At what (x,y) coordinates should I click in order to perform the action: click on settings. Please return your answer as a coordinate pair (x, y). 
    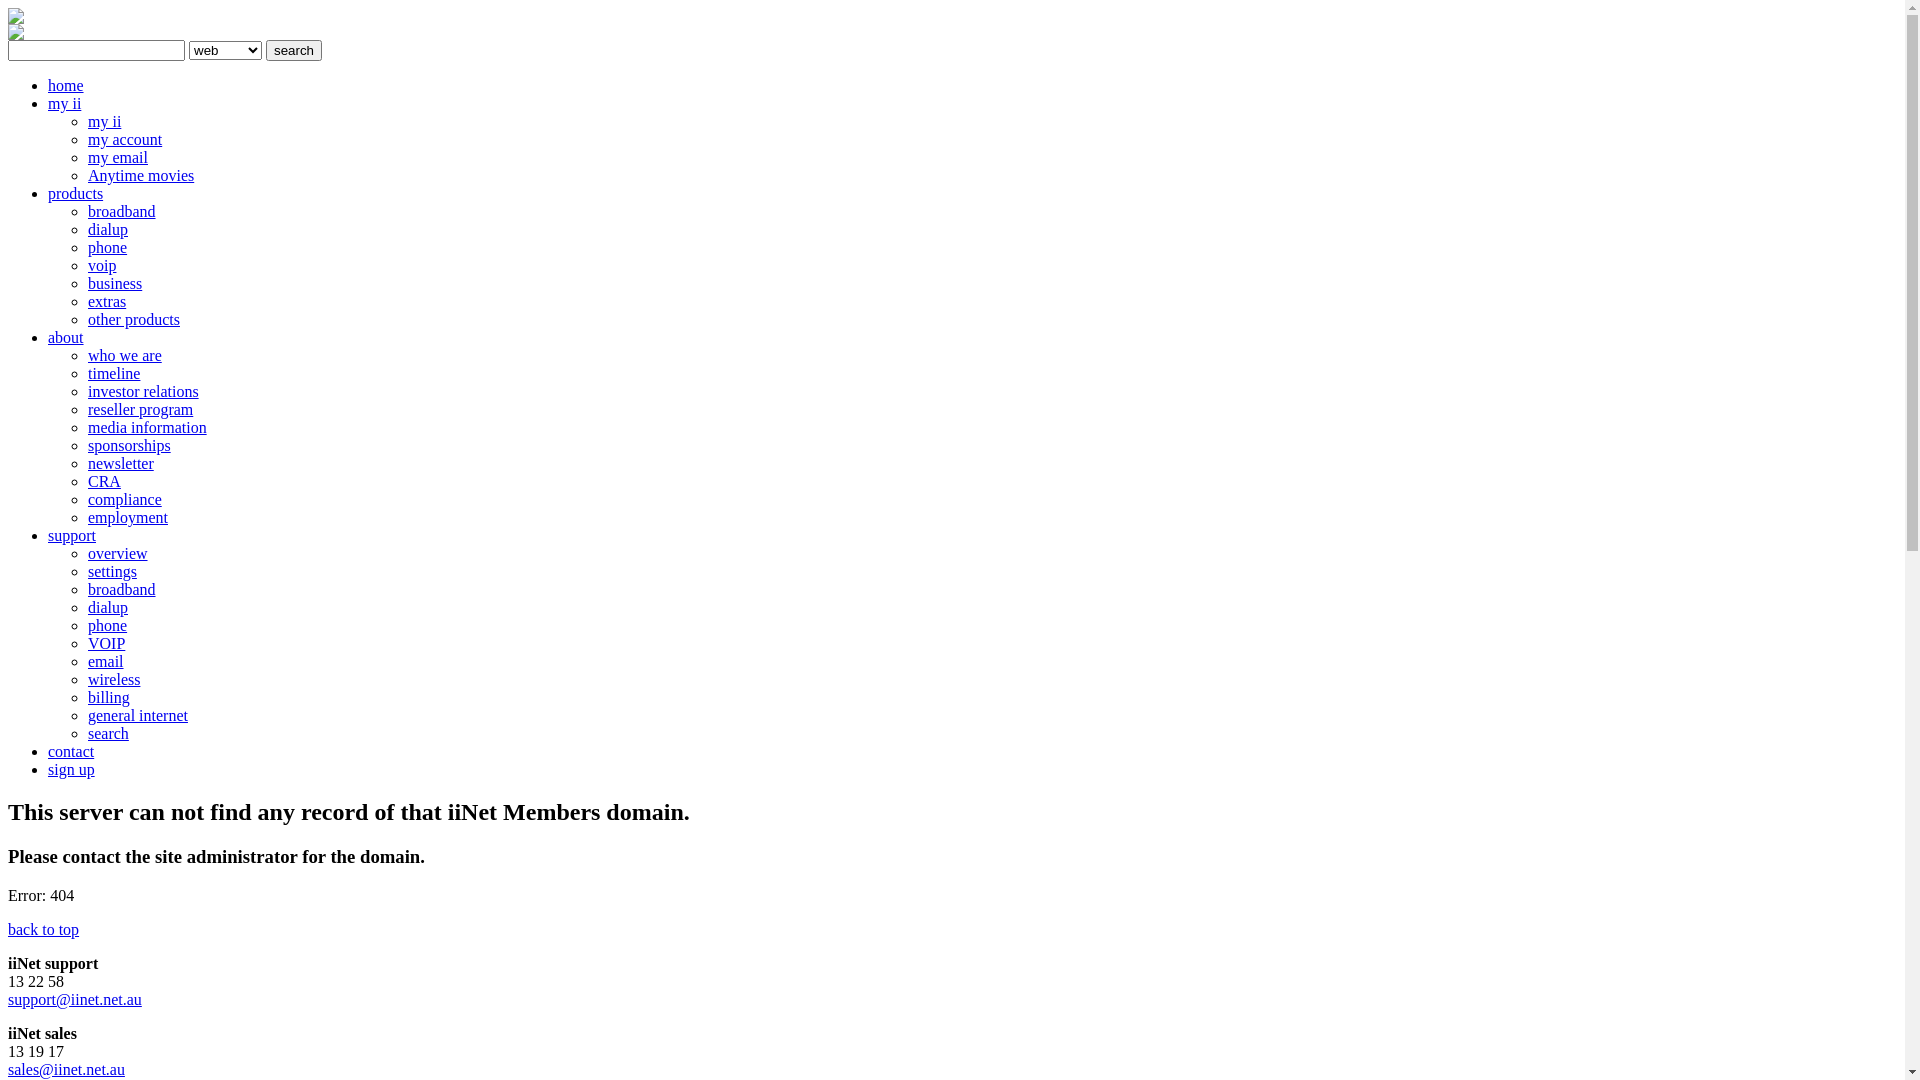
    Looking at the image, I should click on (112, 572).